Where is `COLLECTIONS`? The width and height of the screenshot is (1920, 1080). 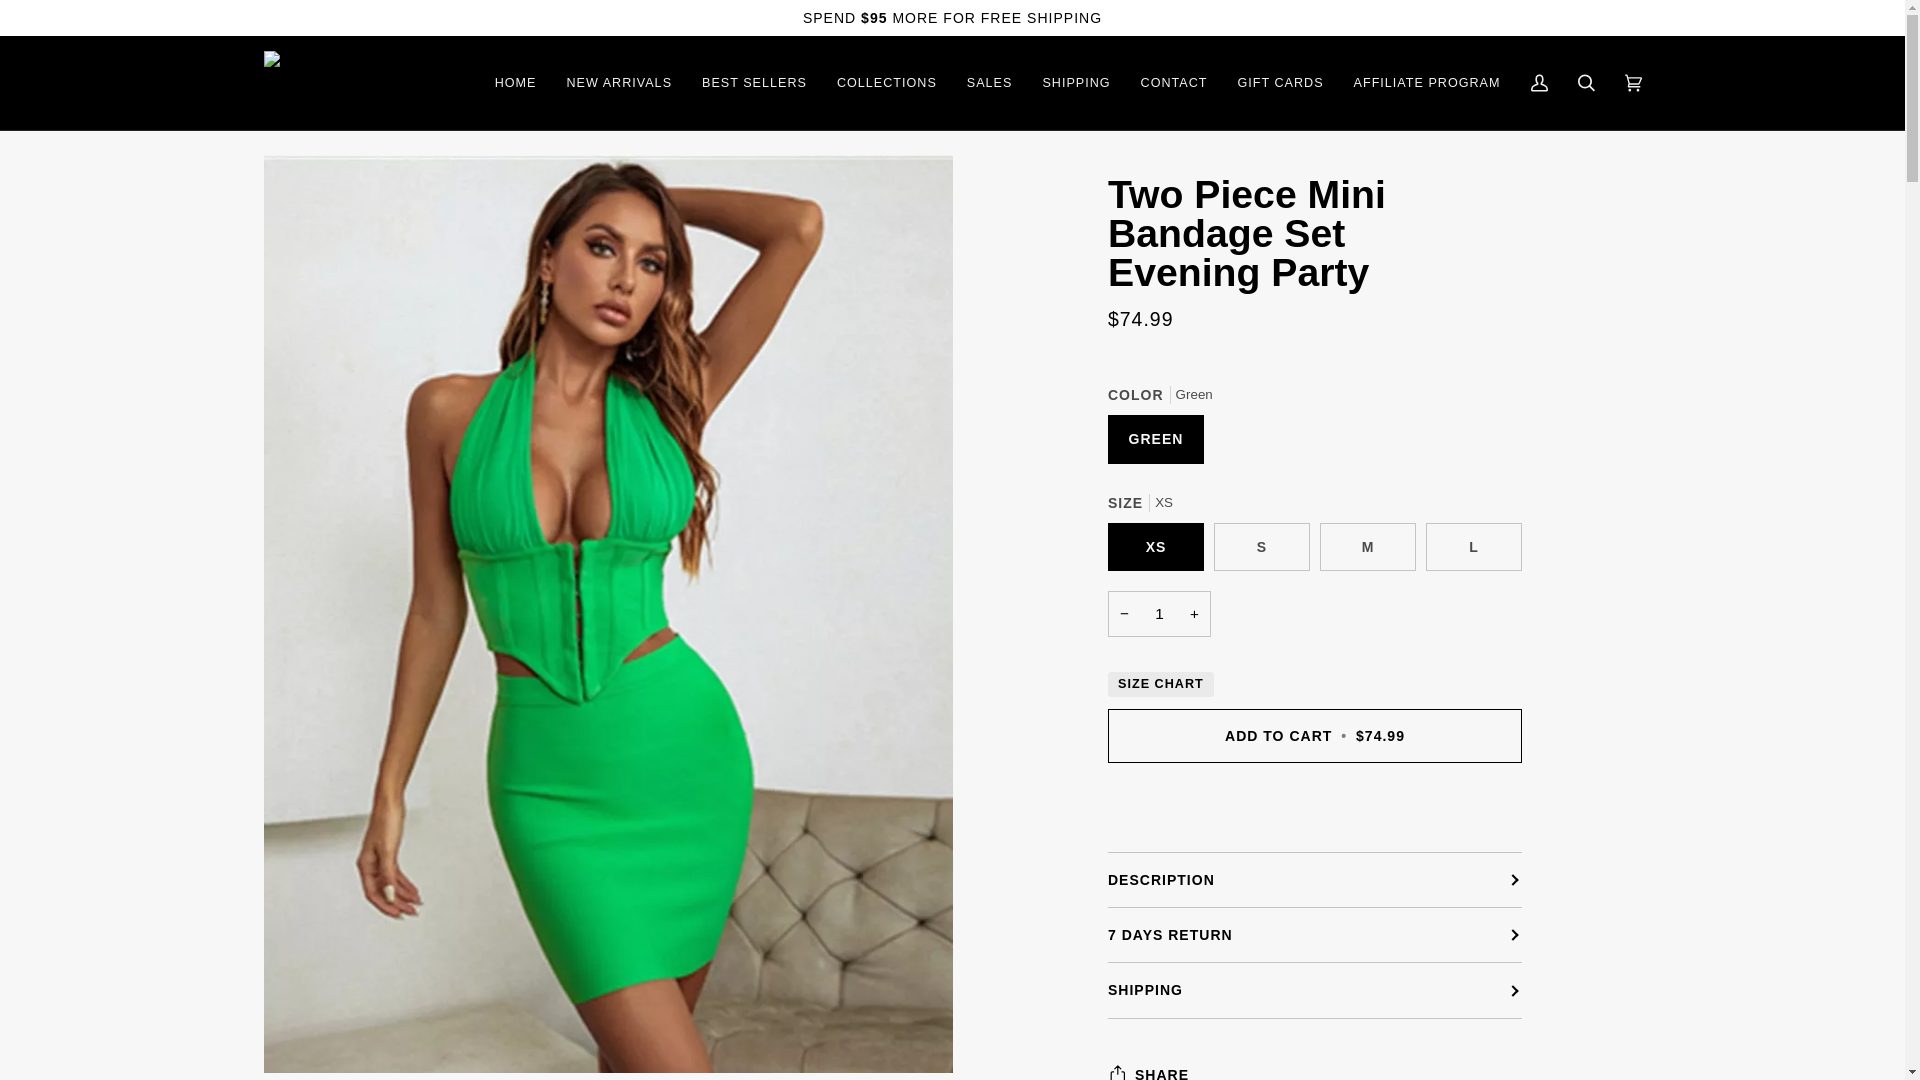 COLLECTIONS is located at coordinates (886, 82).